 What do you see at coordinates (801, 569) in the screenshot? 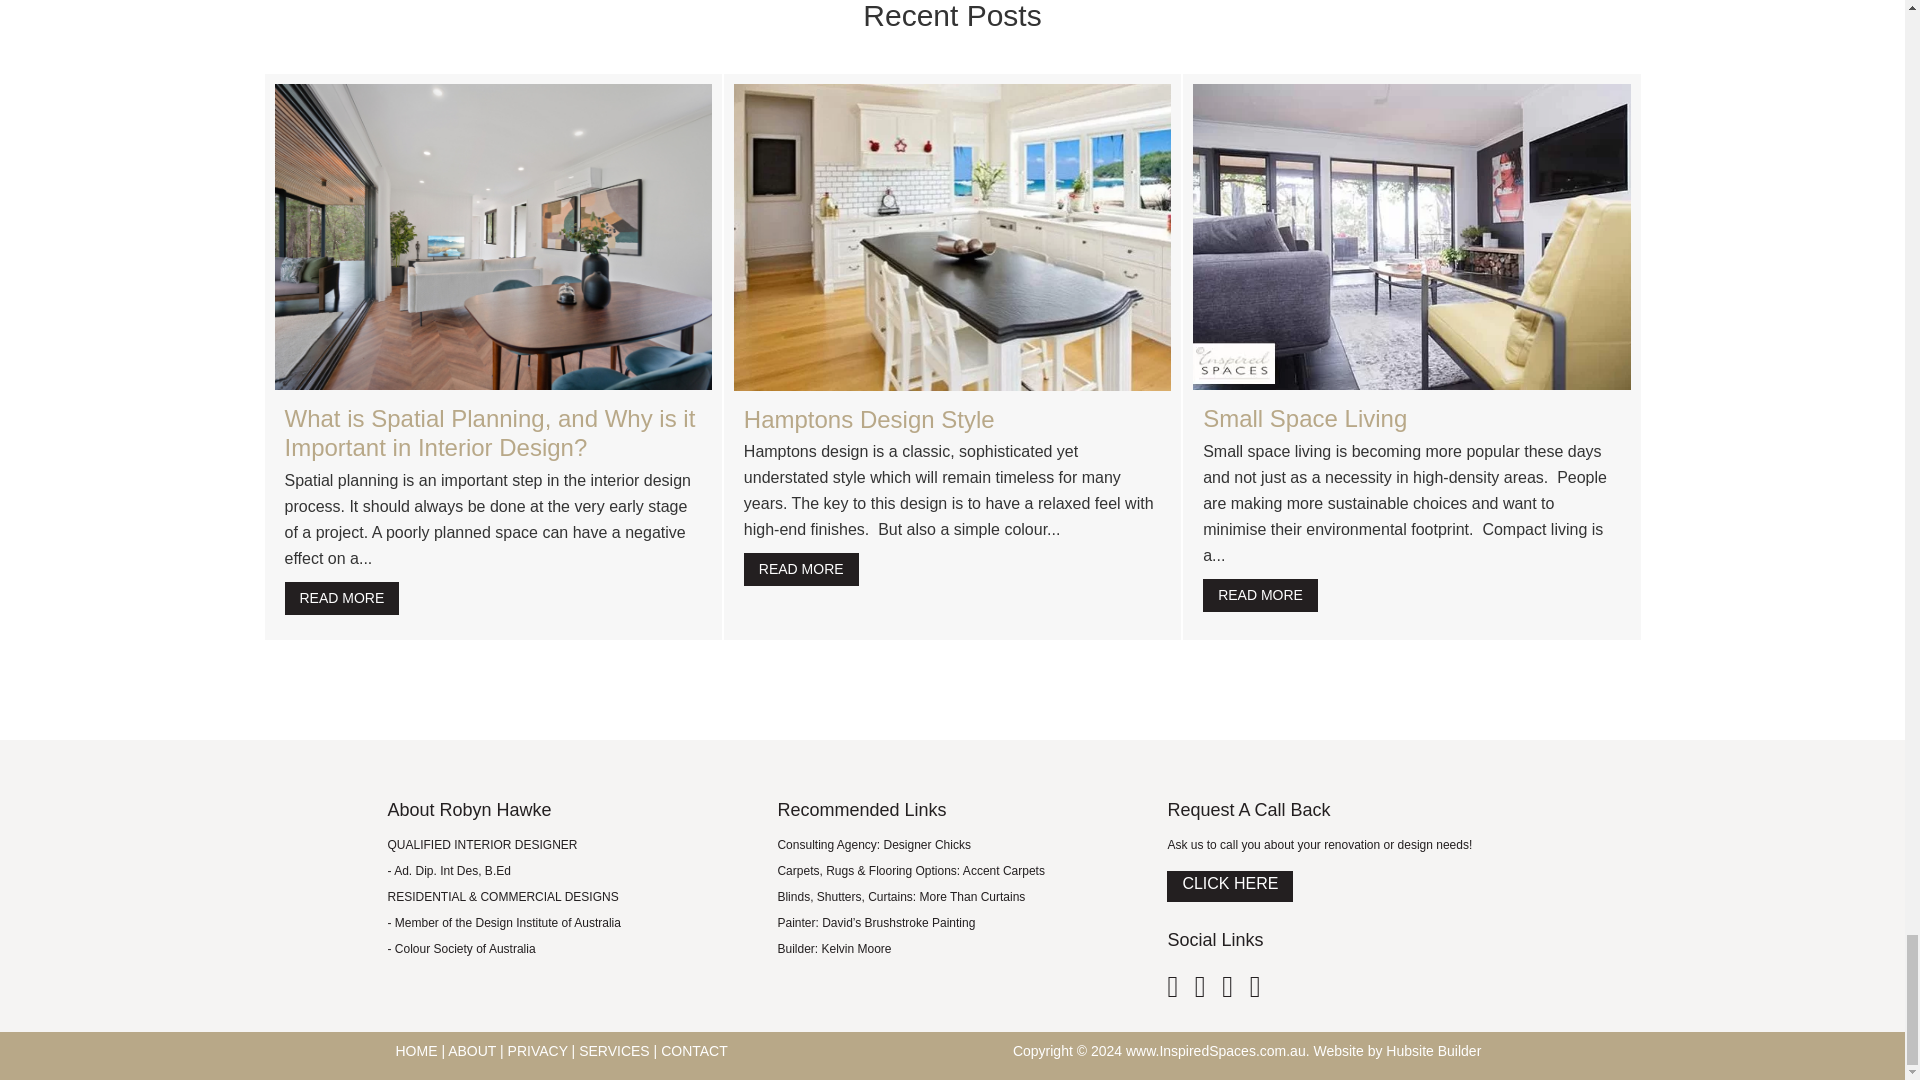
I see `Hamptons Design Style` at bounding box center [801, 569].